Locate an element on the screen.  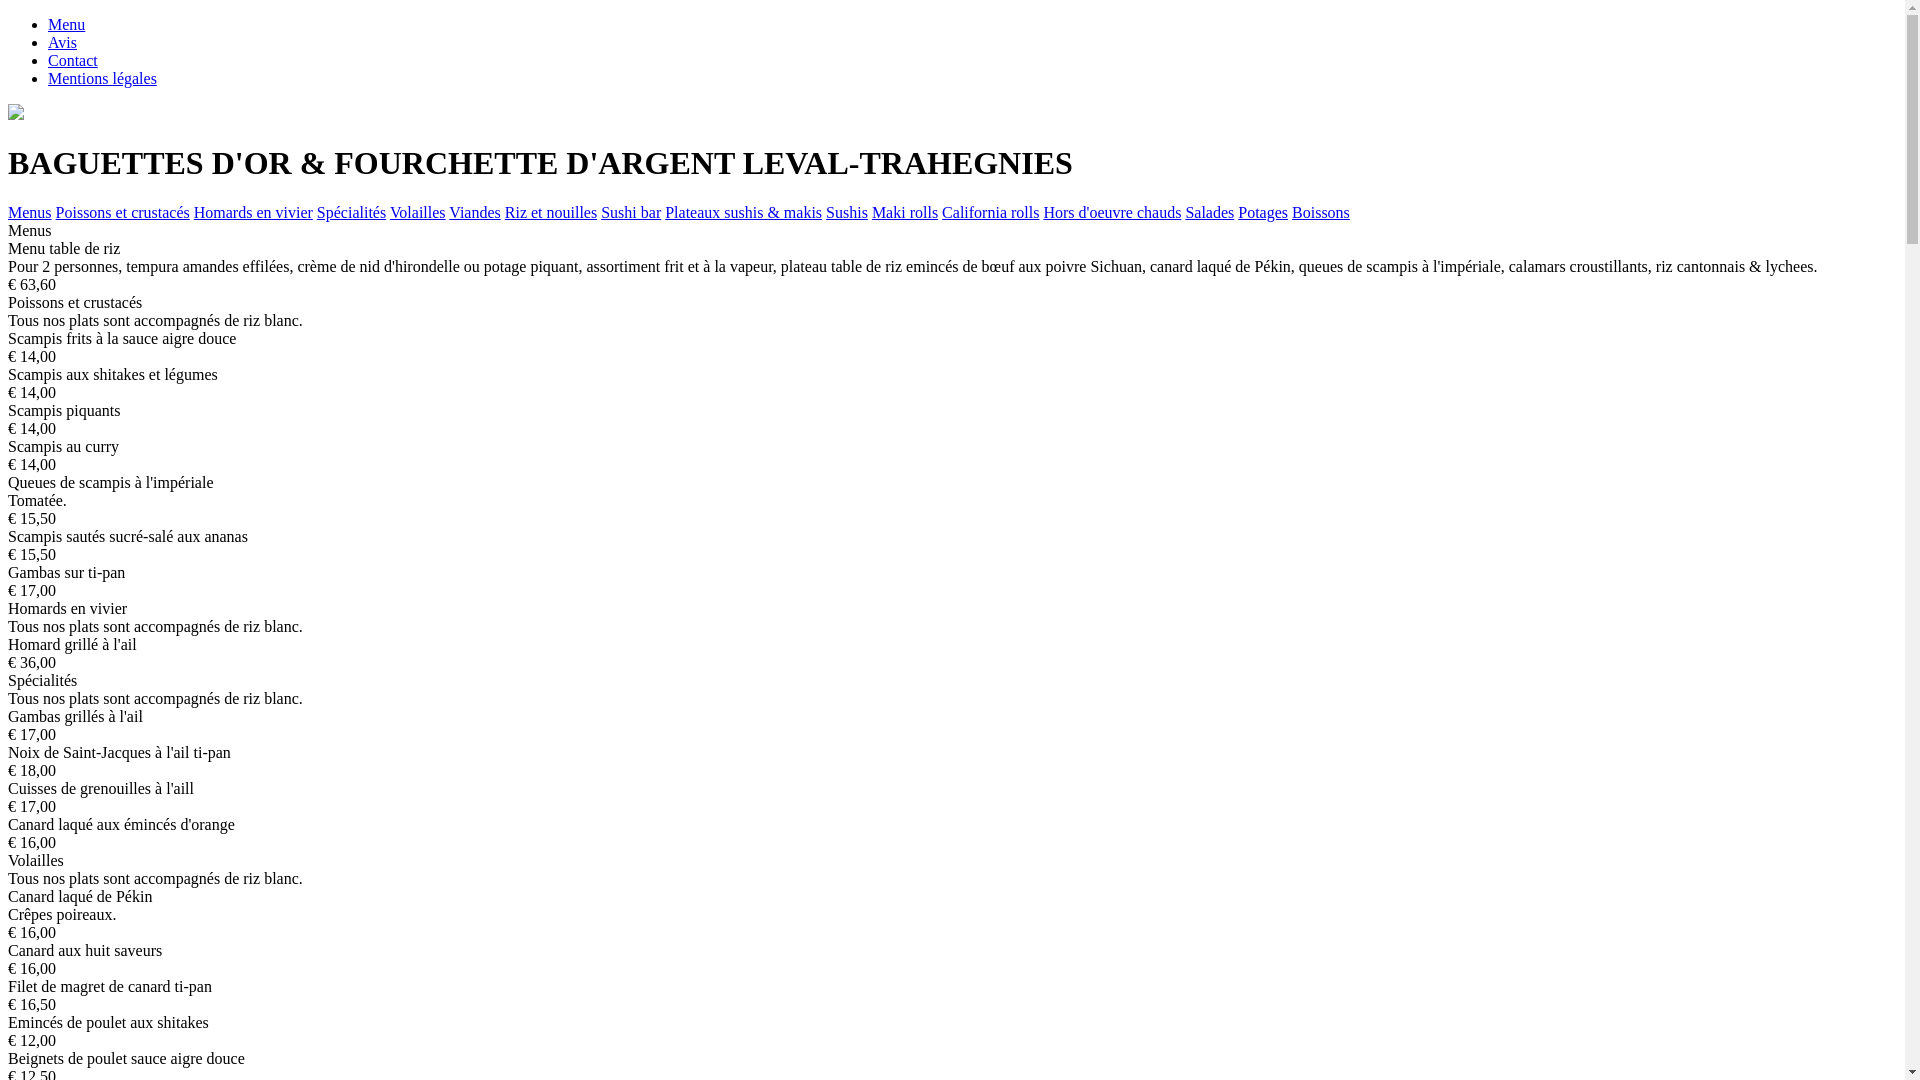
Volailles is located at coordinates (418, 212).